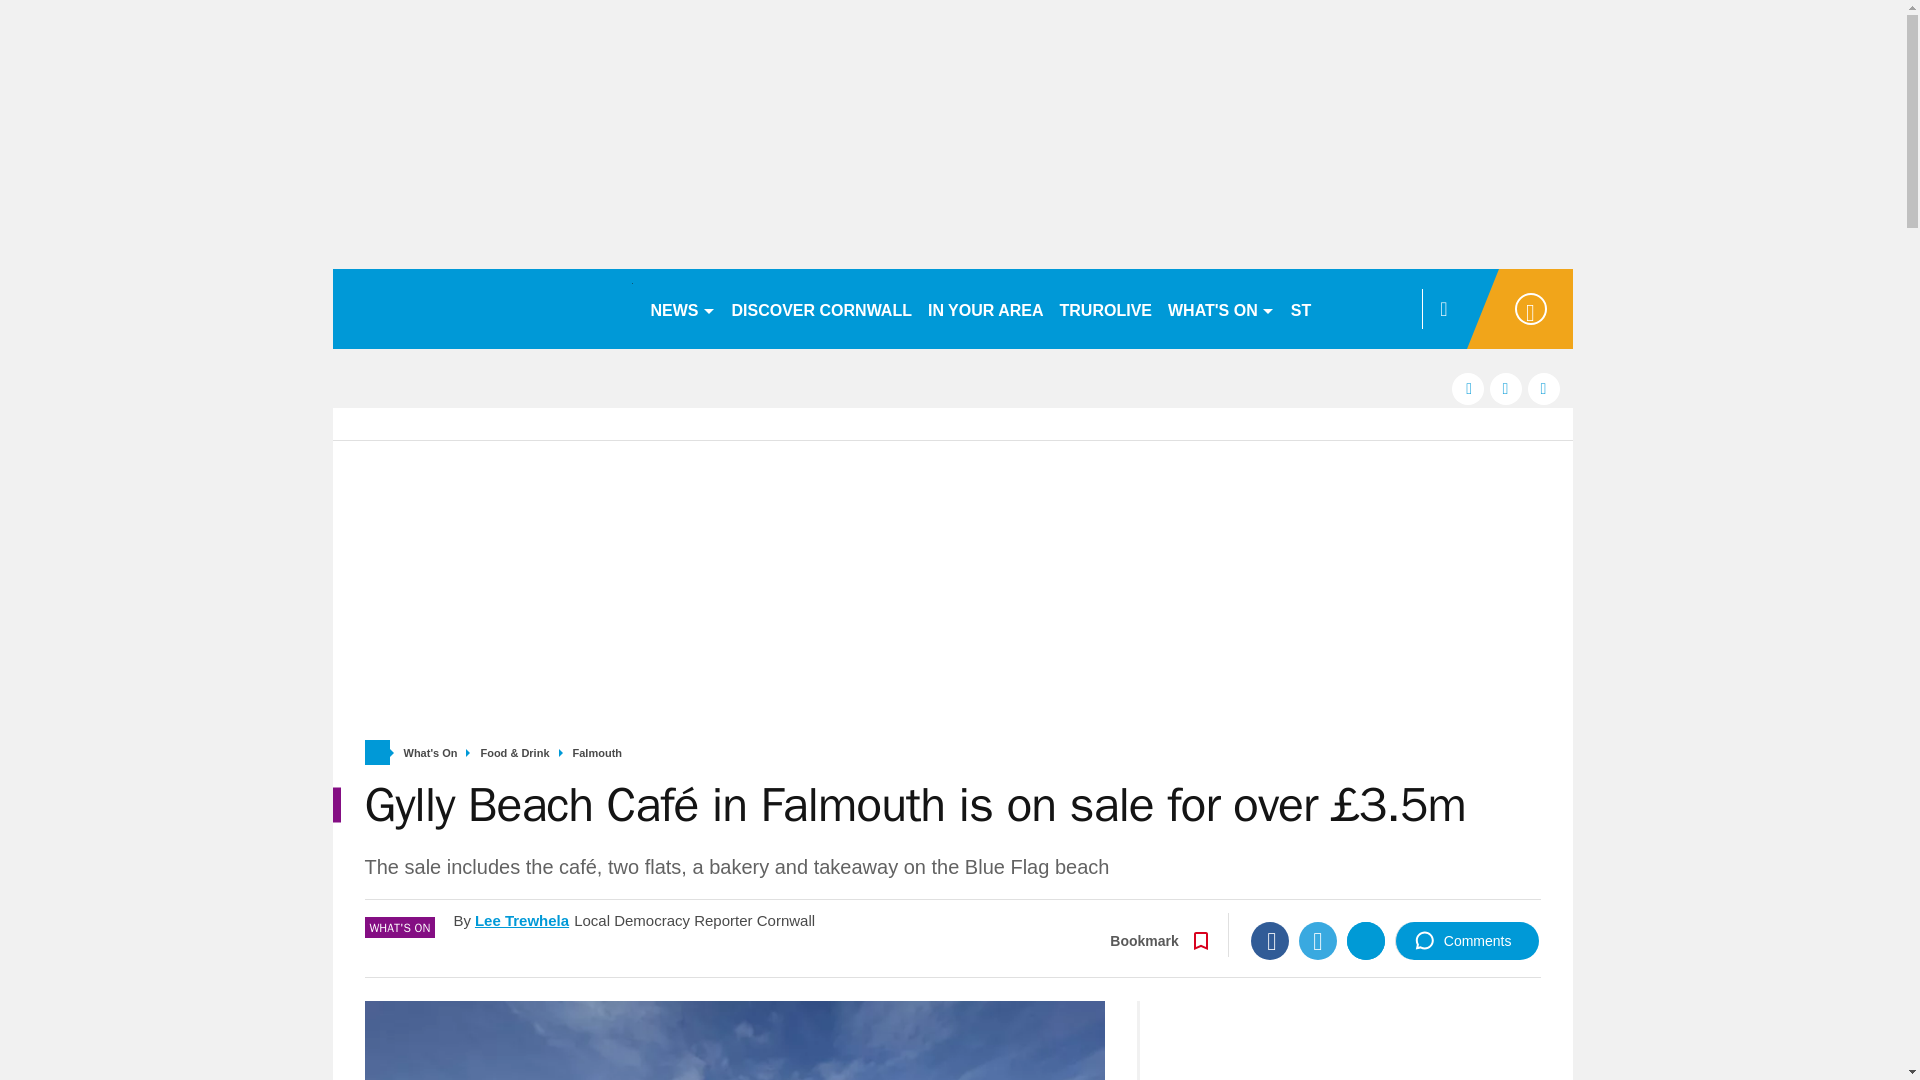  Describe the element at coordinates (1467, 941) in the screenshot. I see `Comments` at that location.